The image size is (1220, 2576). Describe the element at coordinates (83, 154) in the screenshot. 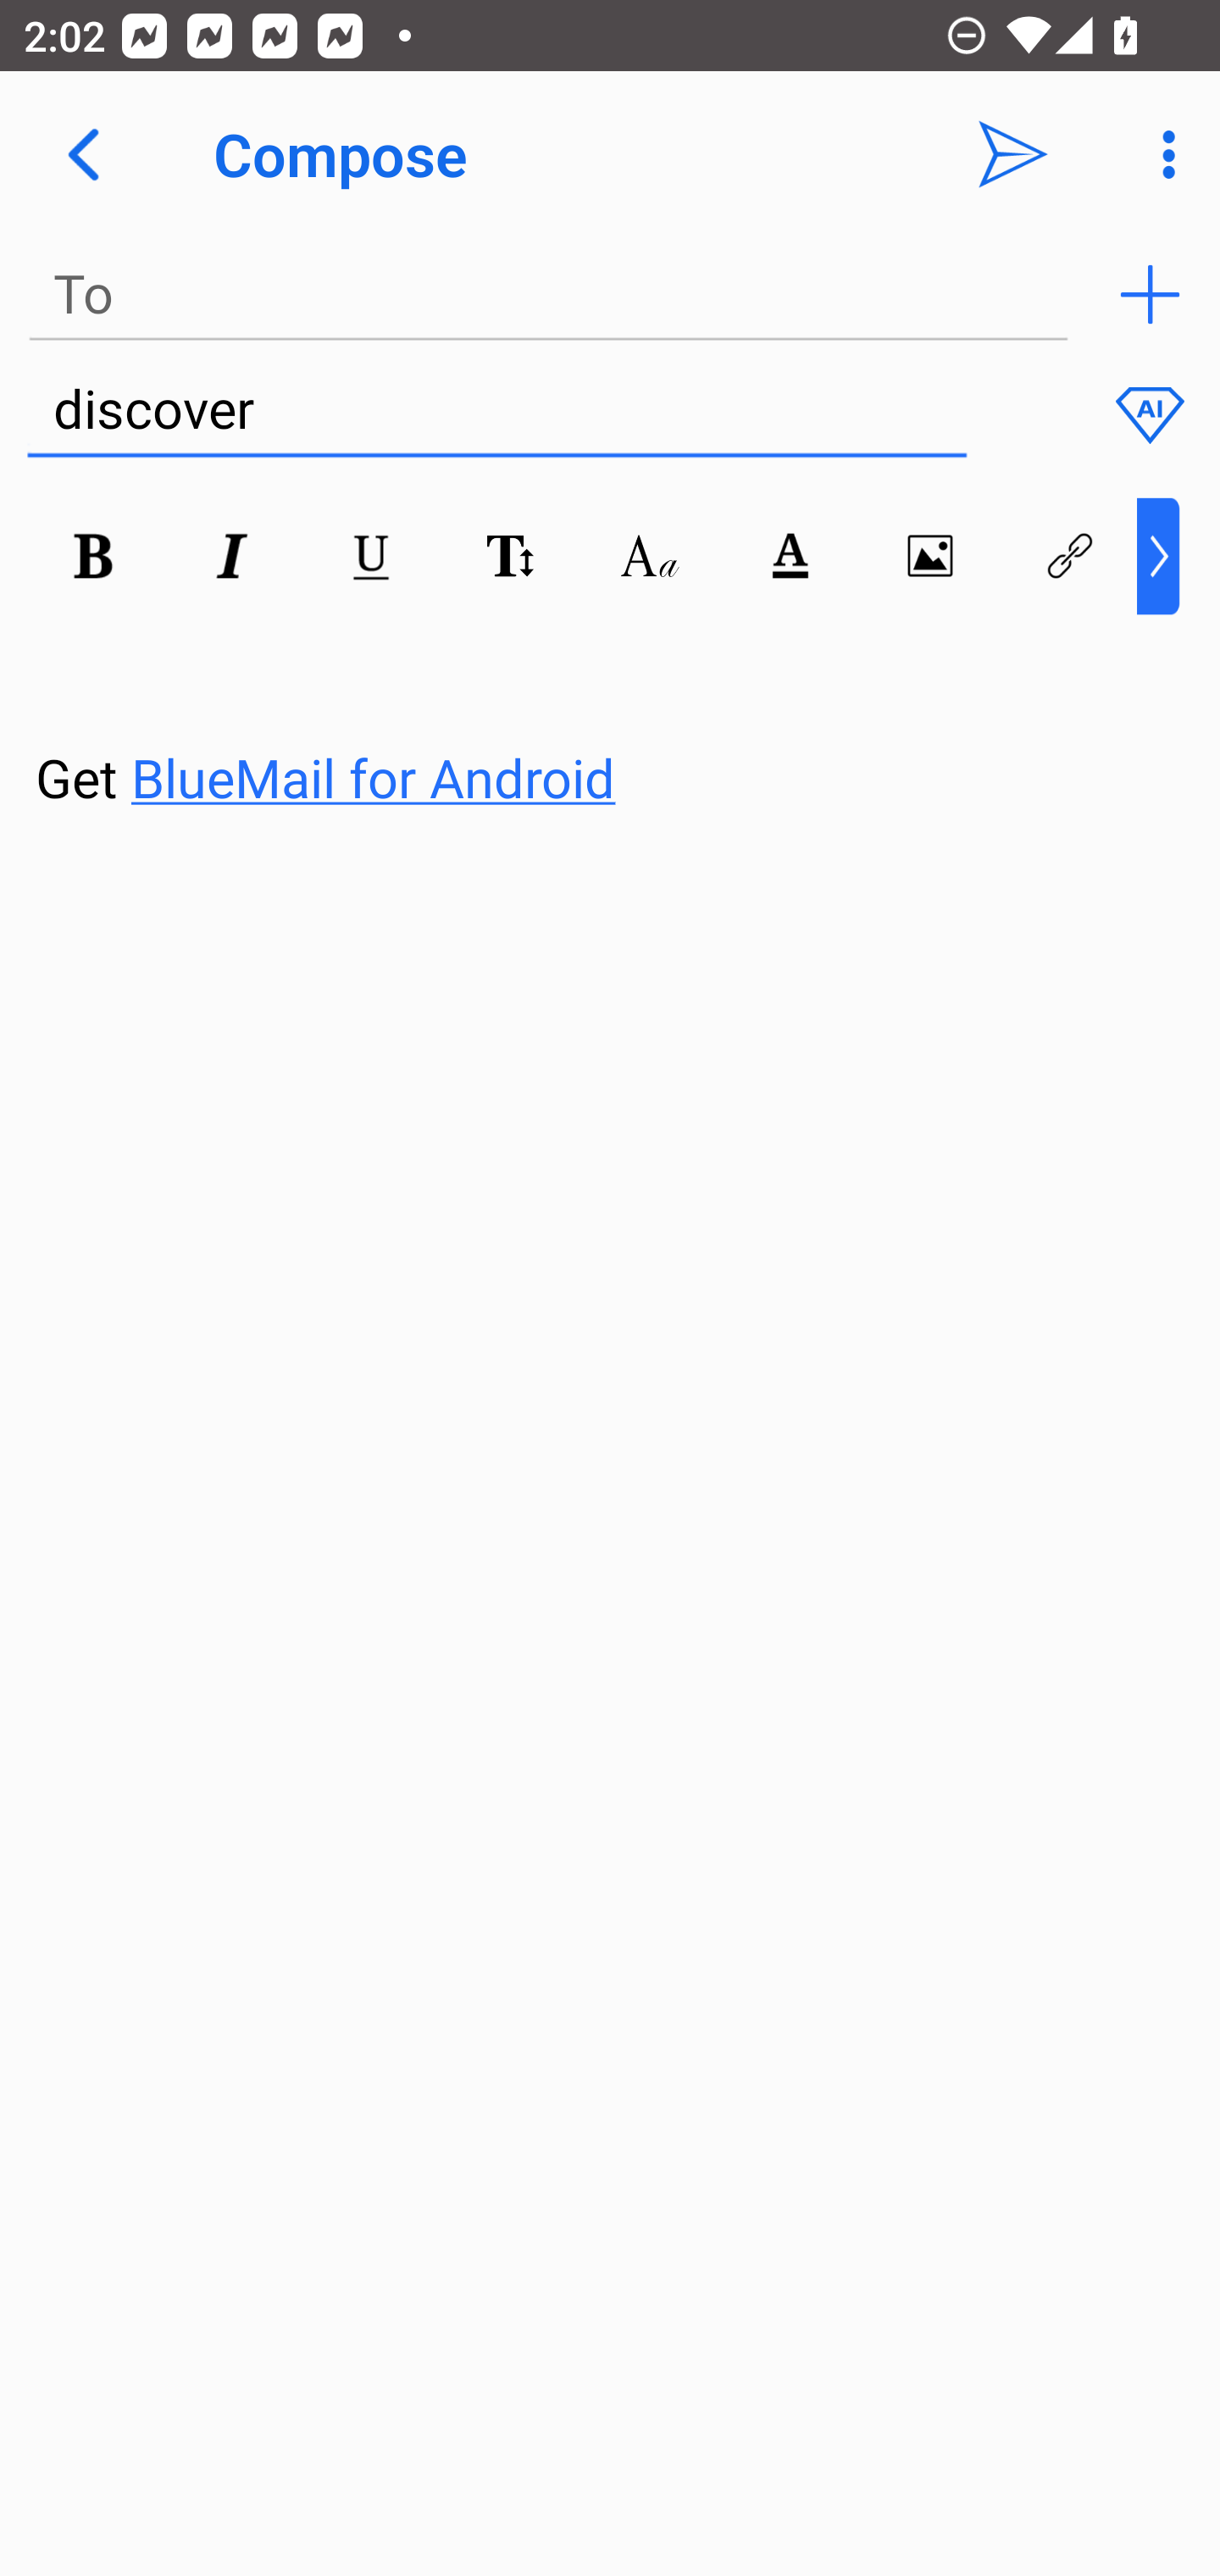

I see `Navigate up` at that location.